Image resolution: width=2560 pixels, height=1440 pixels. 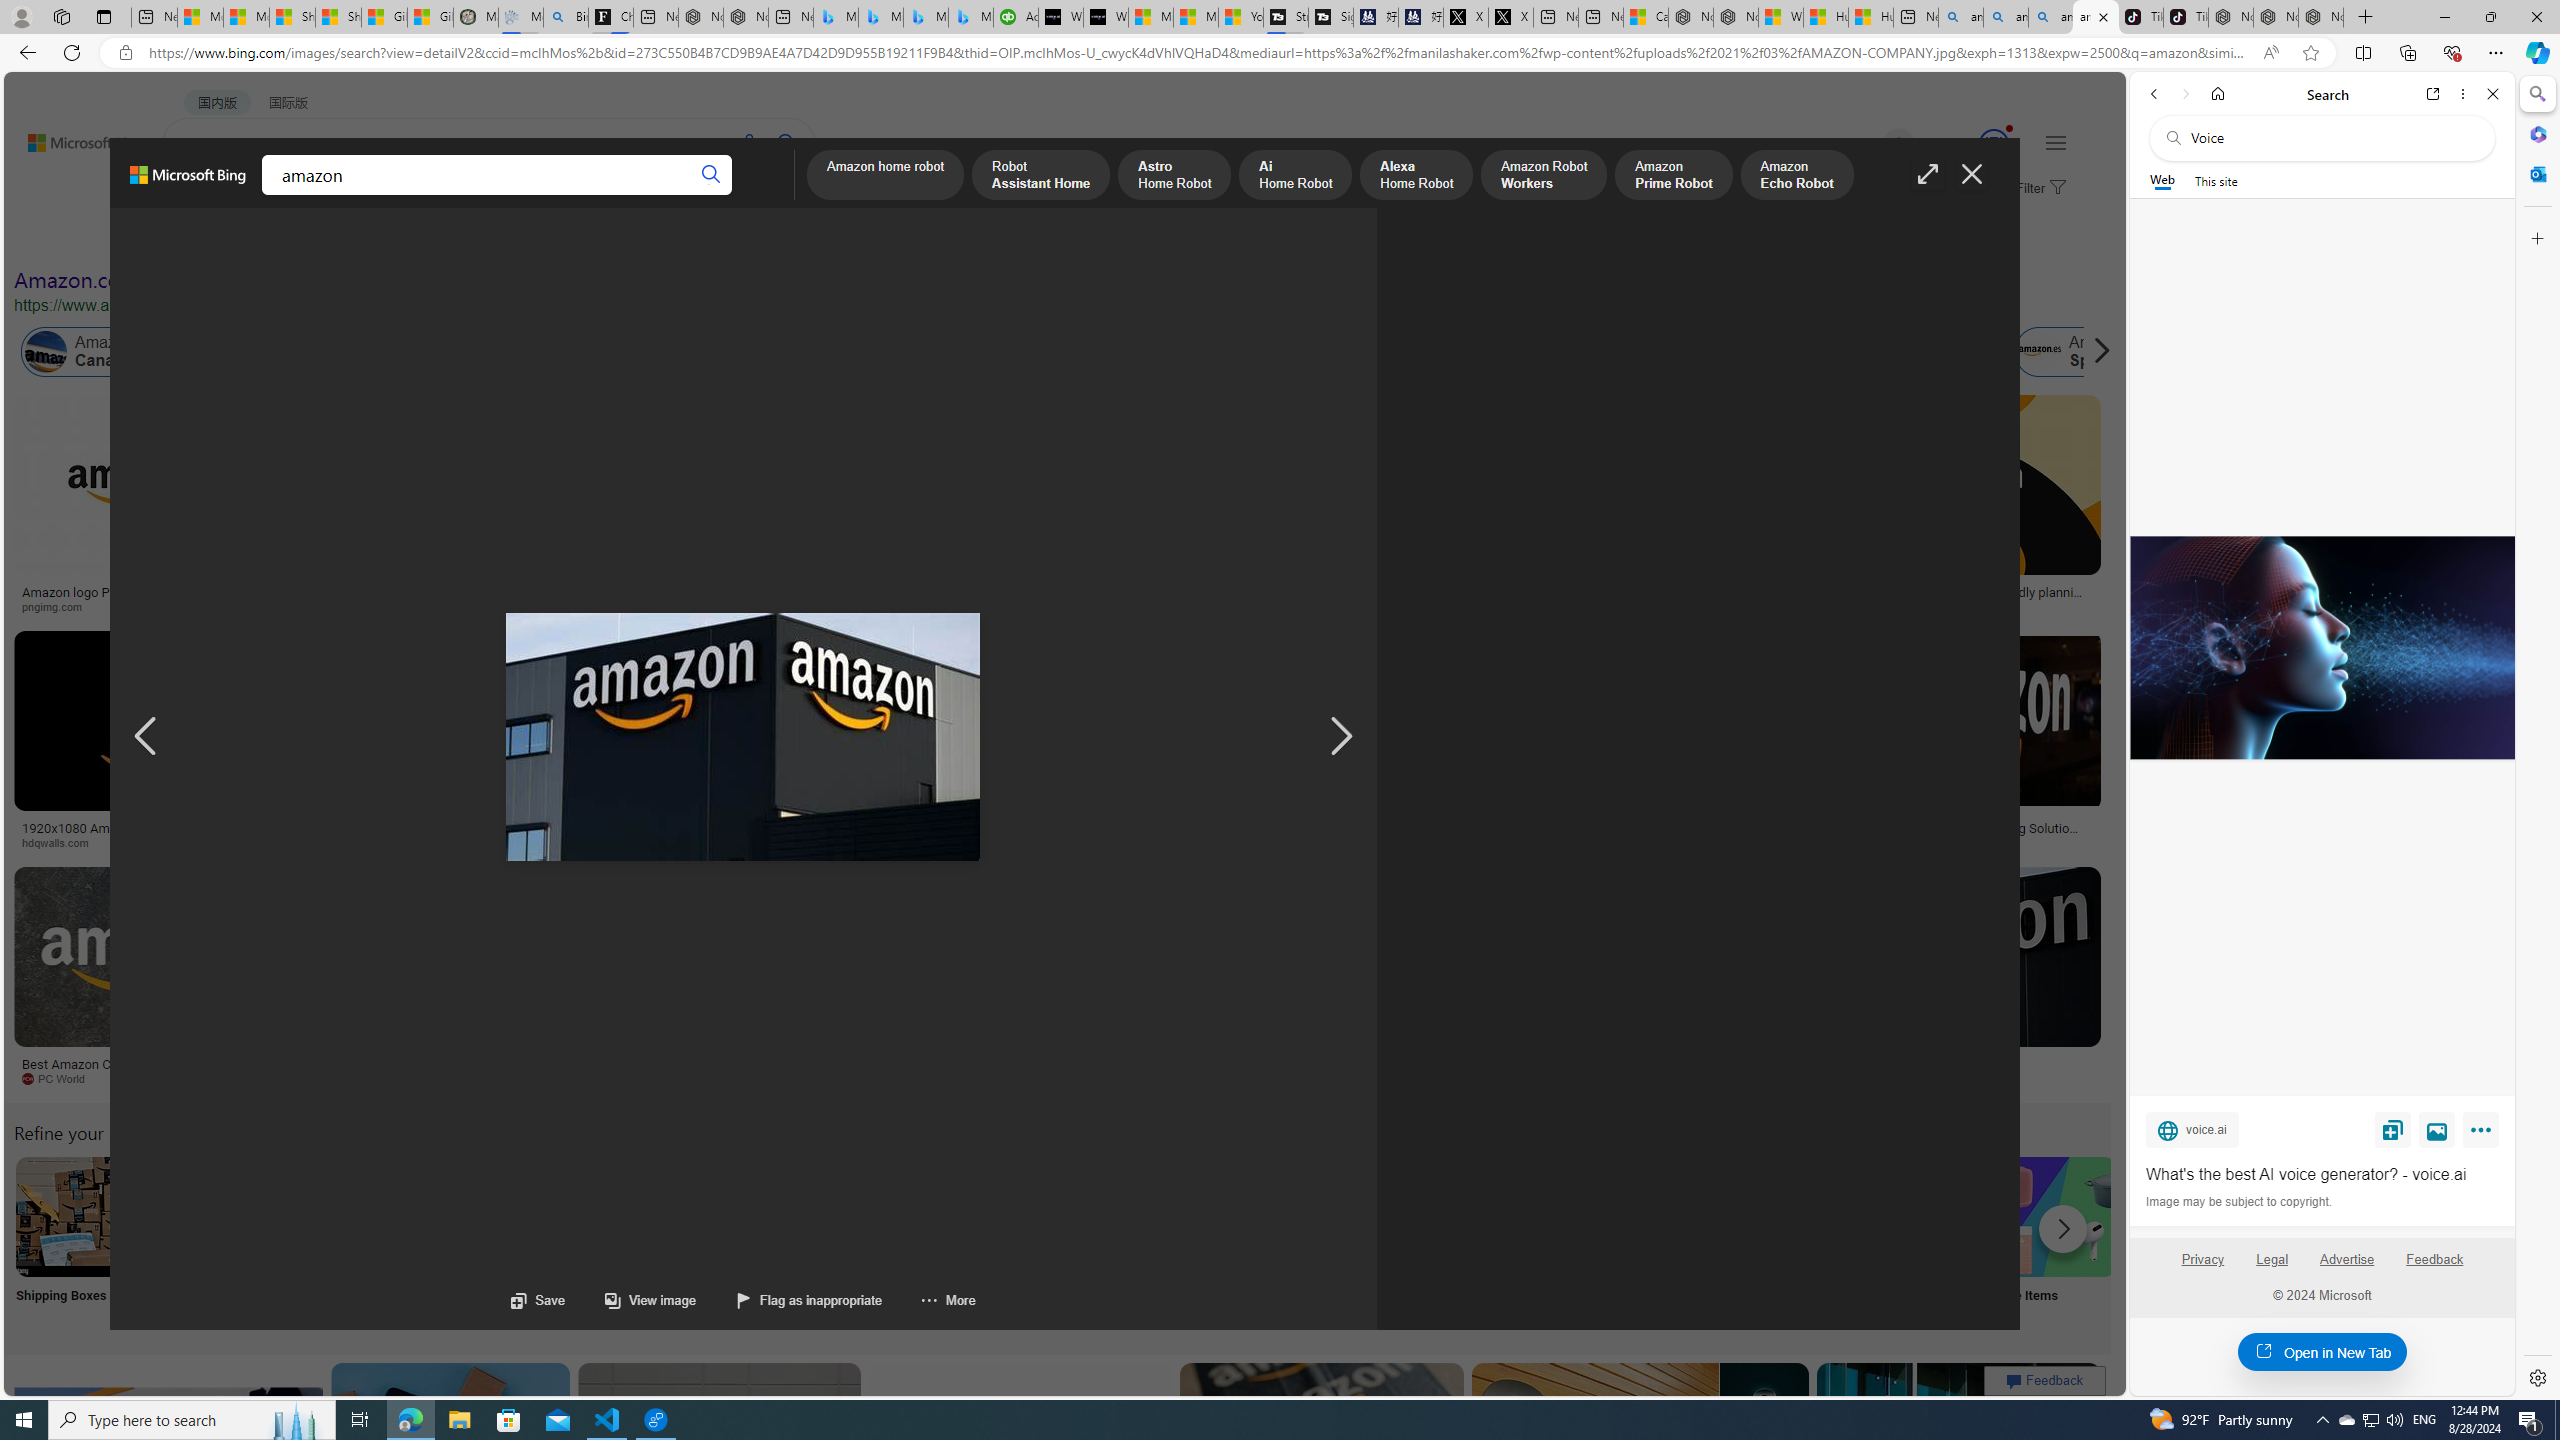 What do you see at coordinates (2056, 1242) in the screenshot?
I see `Sale Items` at bounding box center [2056, 1242].